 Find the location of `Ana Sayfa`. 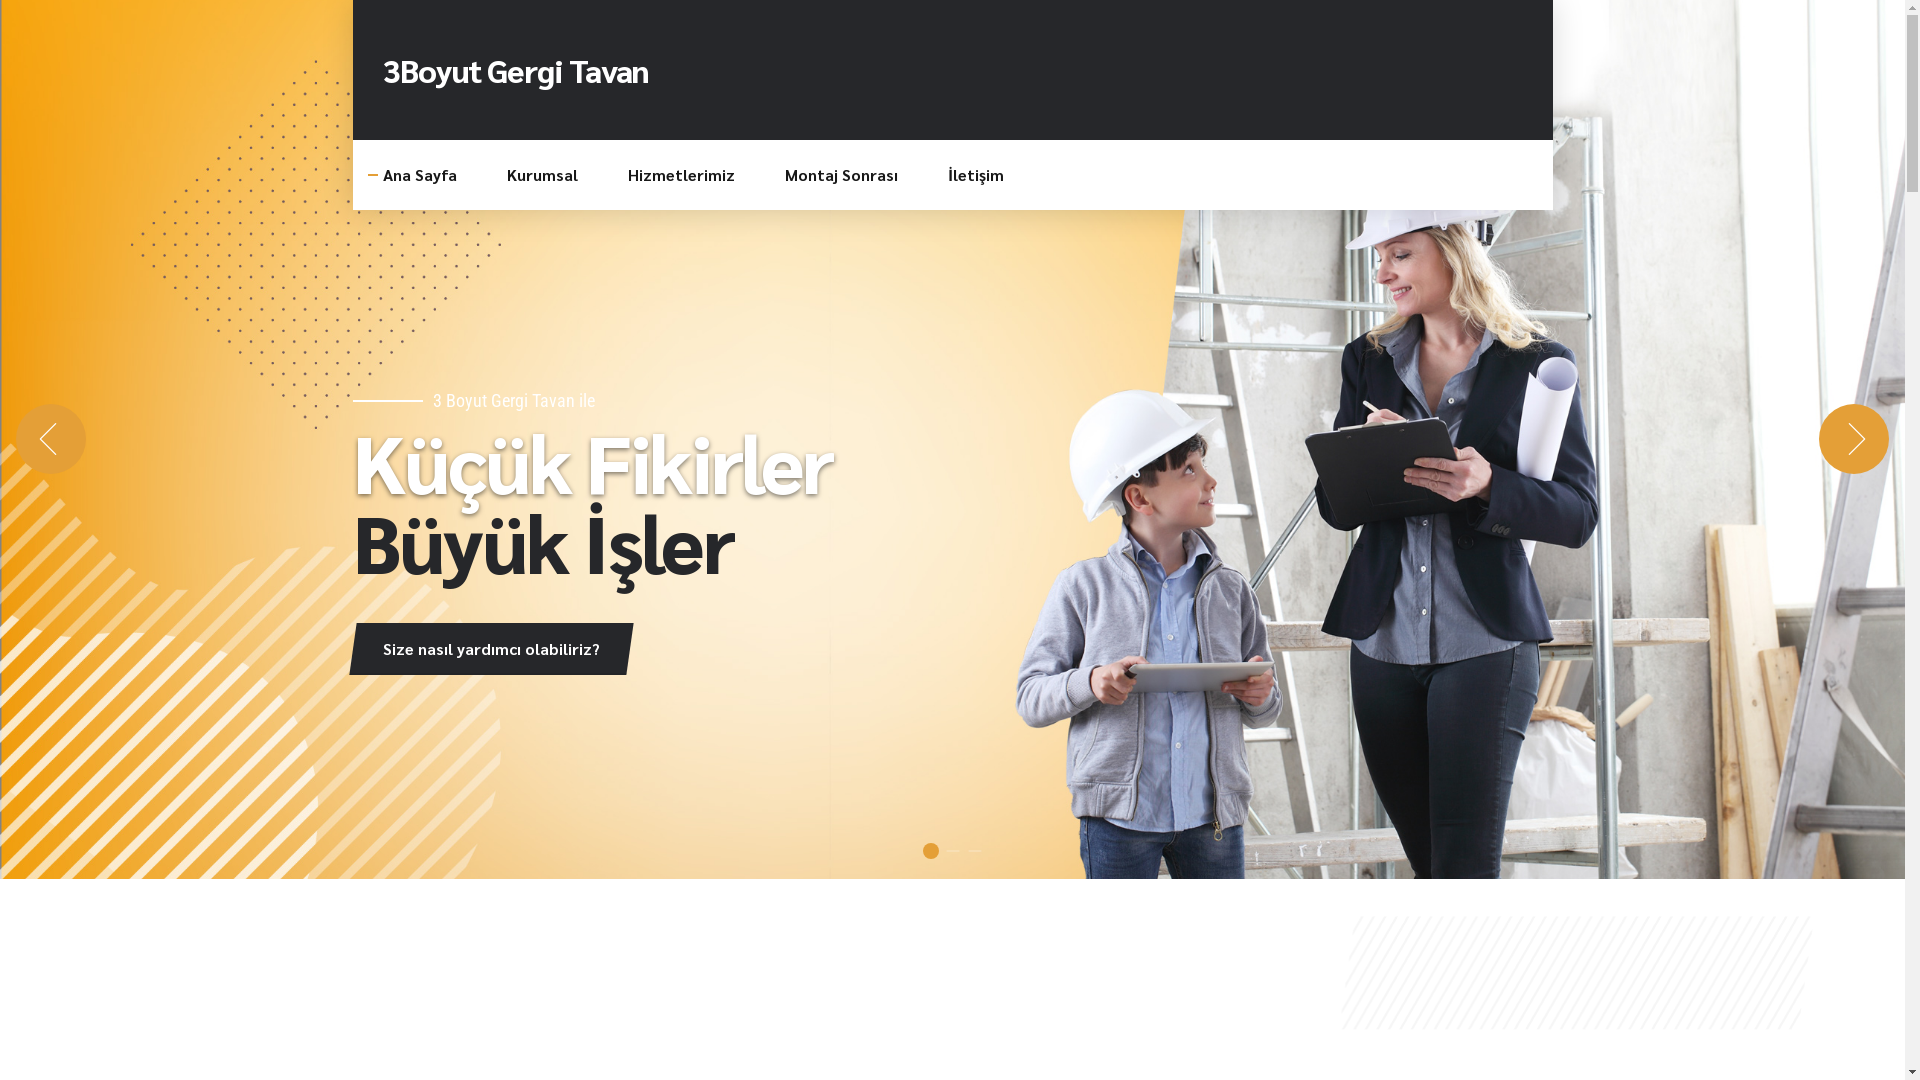

Ana Sayfa is located at coordinates (419, 175).